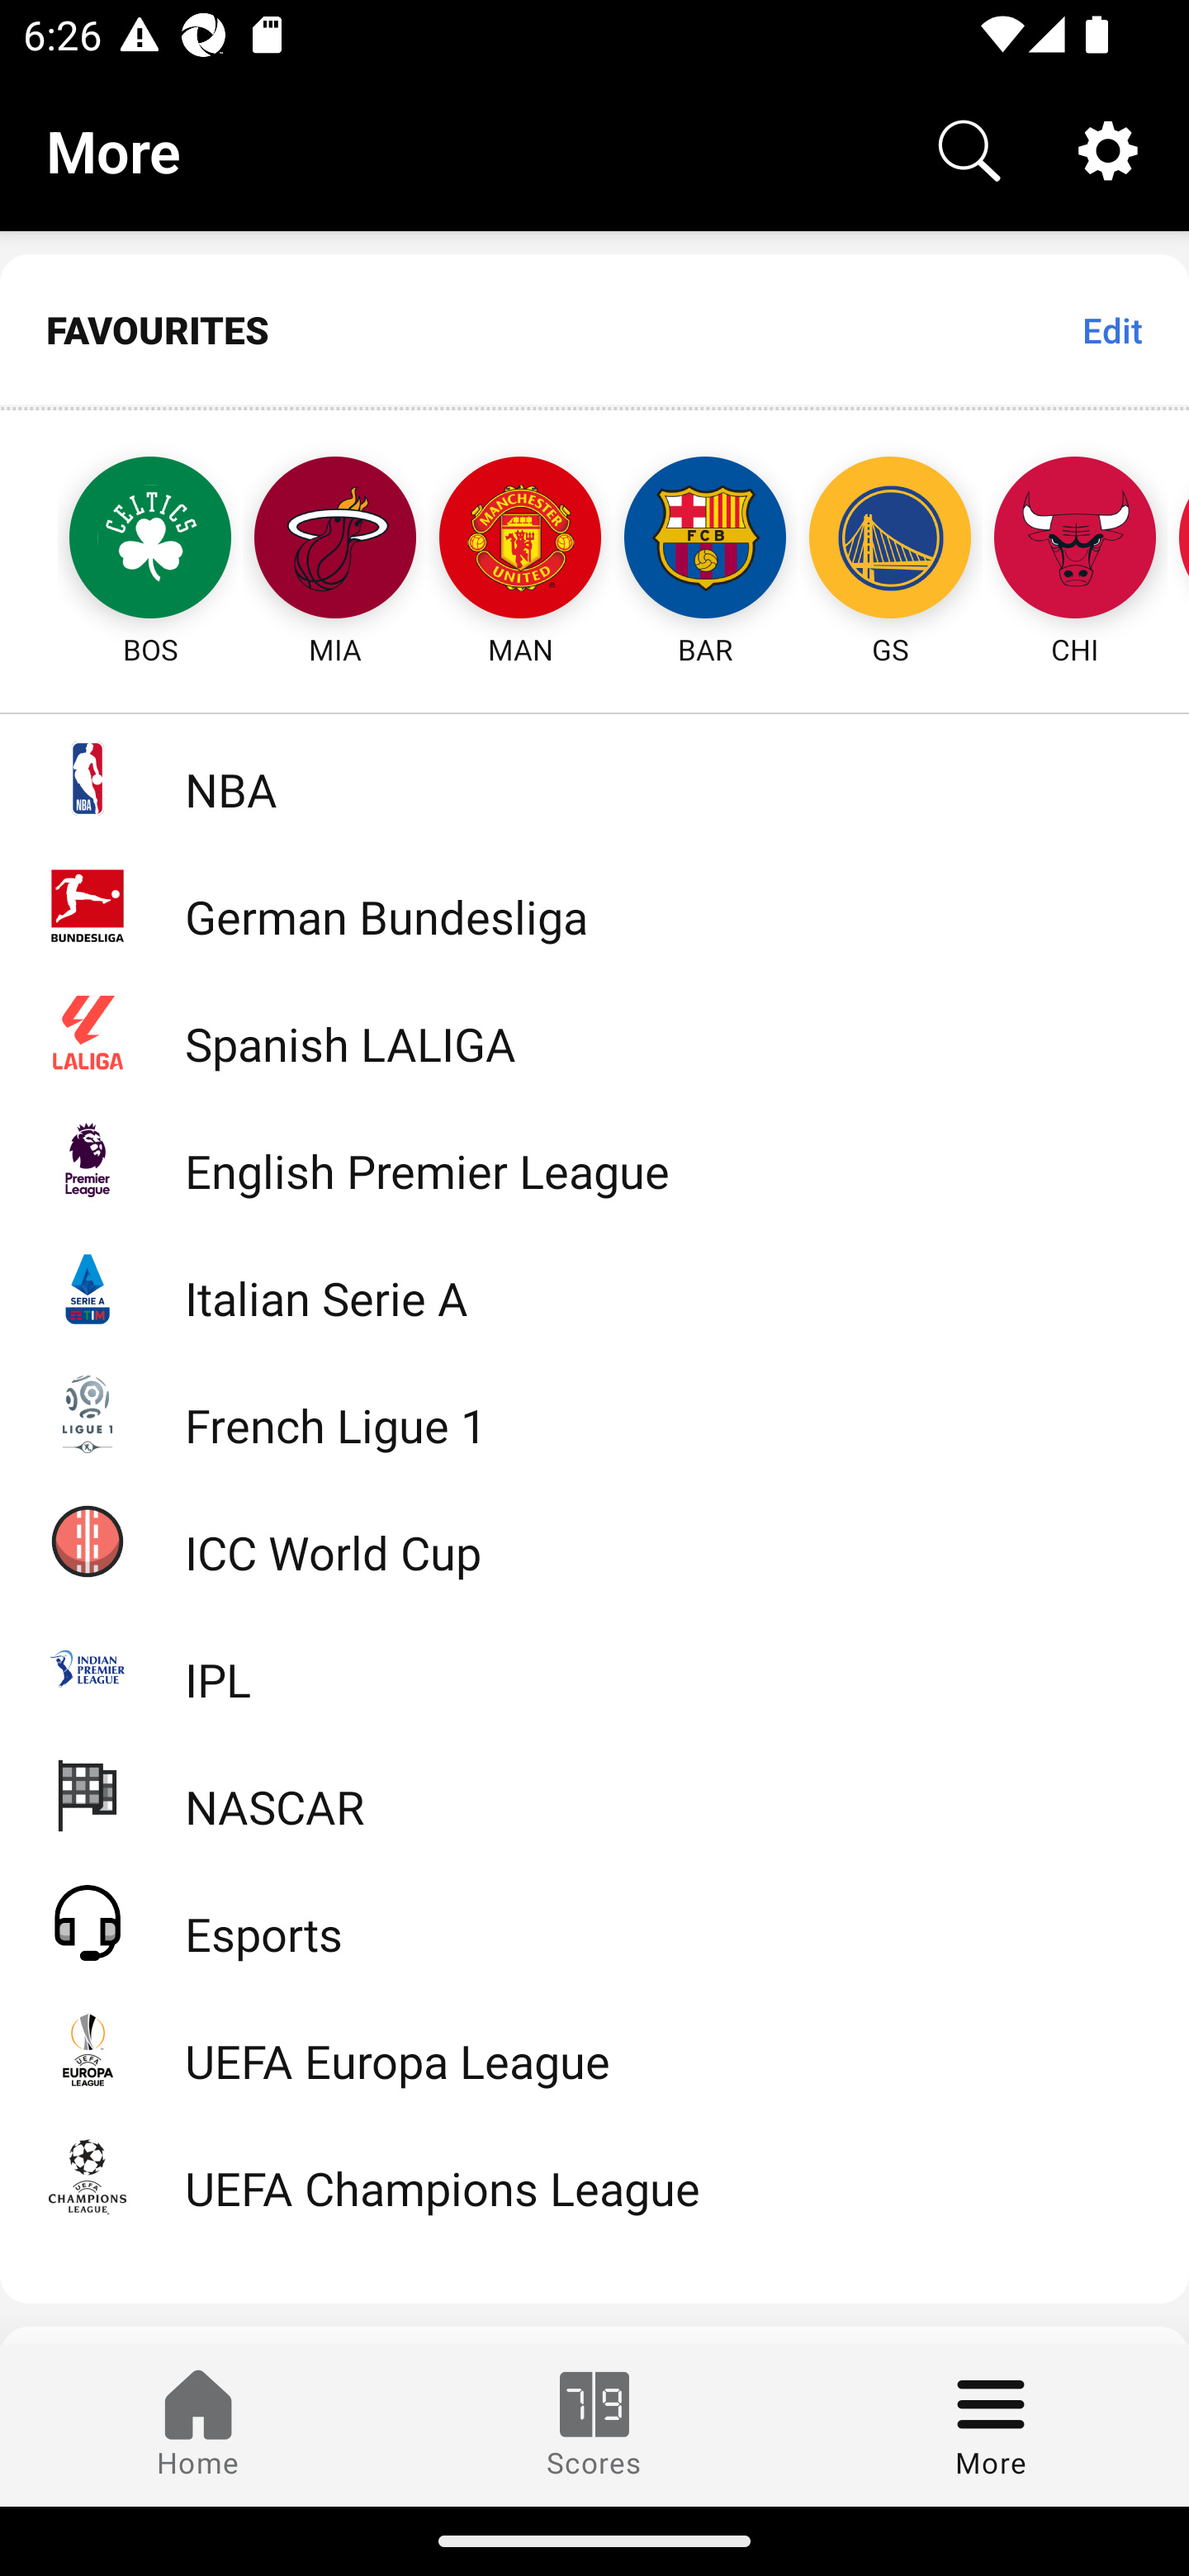 This screenshot has height=2576, width=1189. Describe the element at coordinates (594, 2176) in the screenshot. I see `UEFA Champions League` at that location.